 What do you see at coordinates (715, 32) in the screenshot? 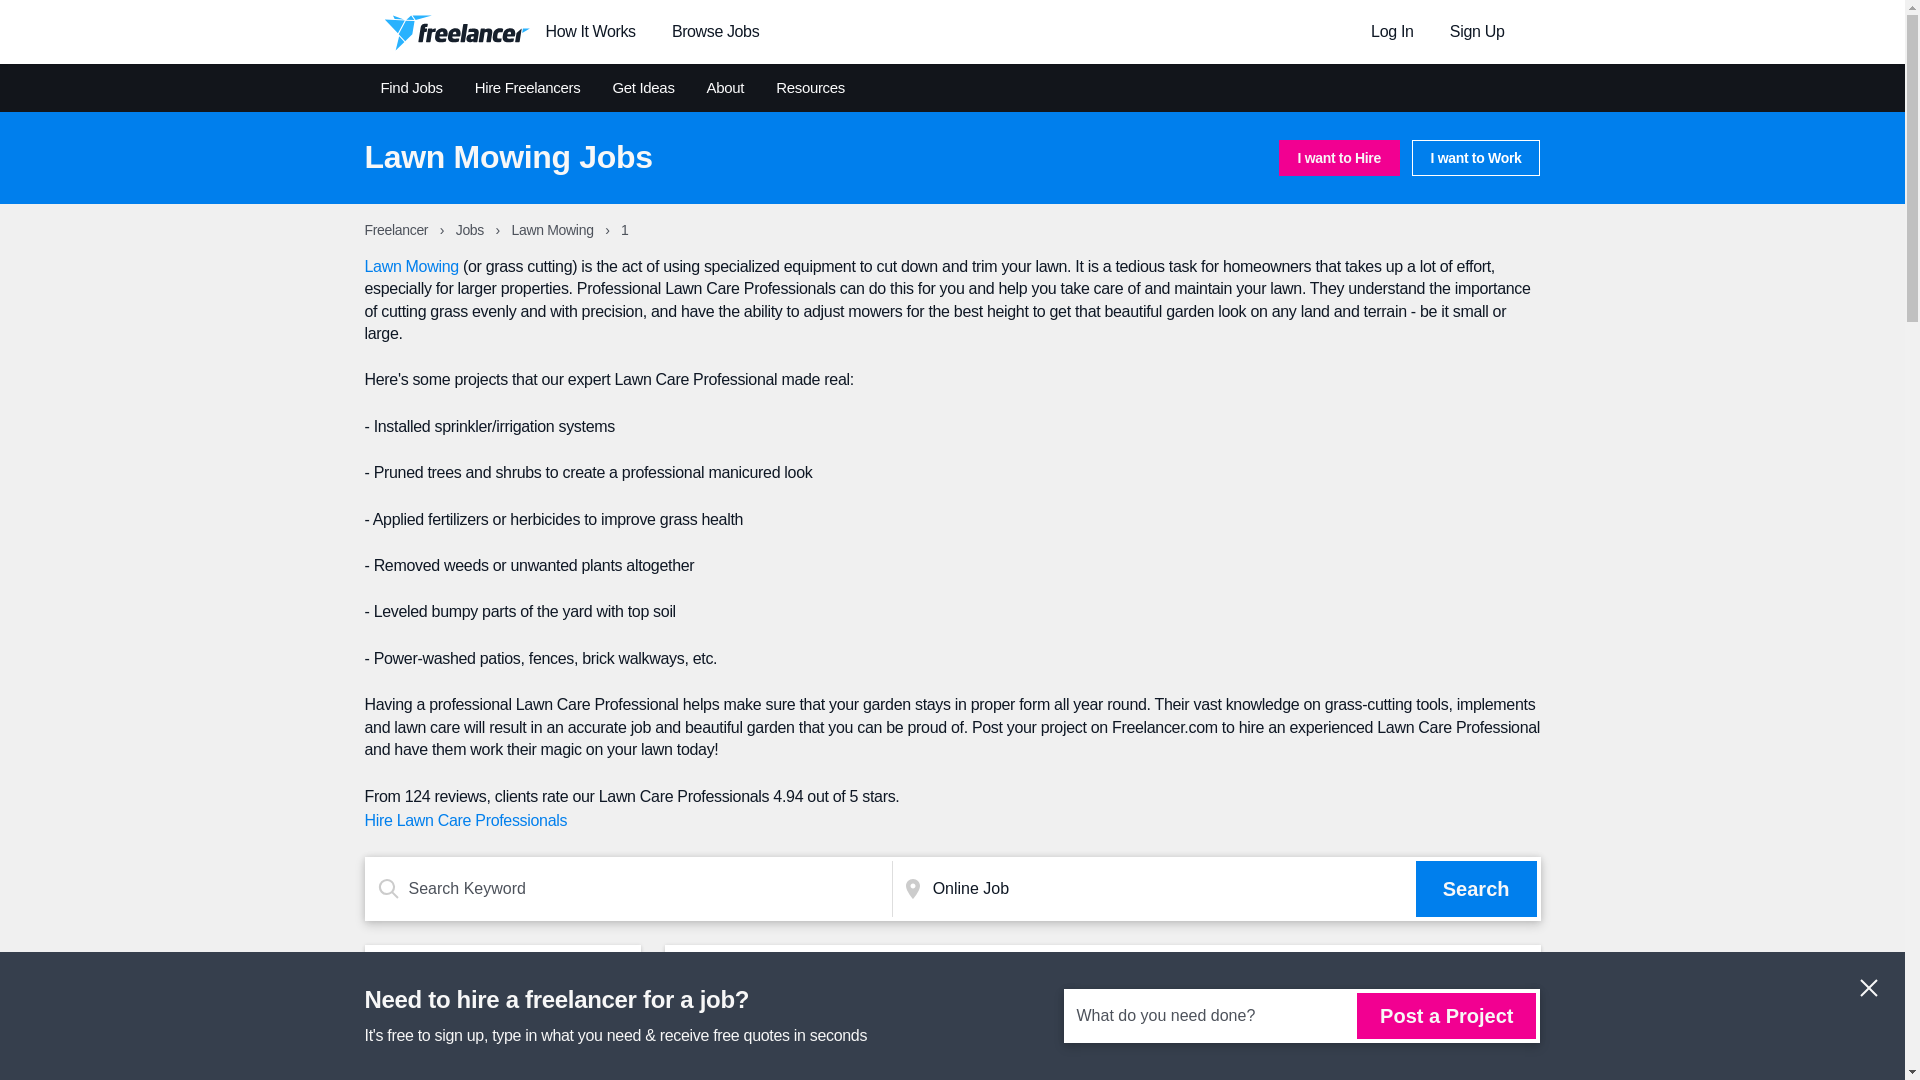
I see `Browse Jobs` at bounding box center [715, 32].